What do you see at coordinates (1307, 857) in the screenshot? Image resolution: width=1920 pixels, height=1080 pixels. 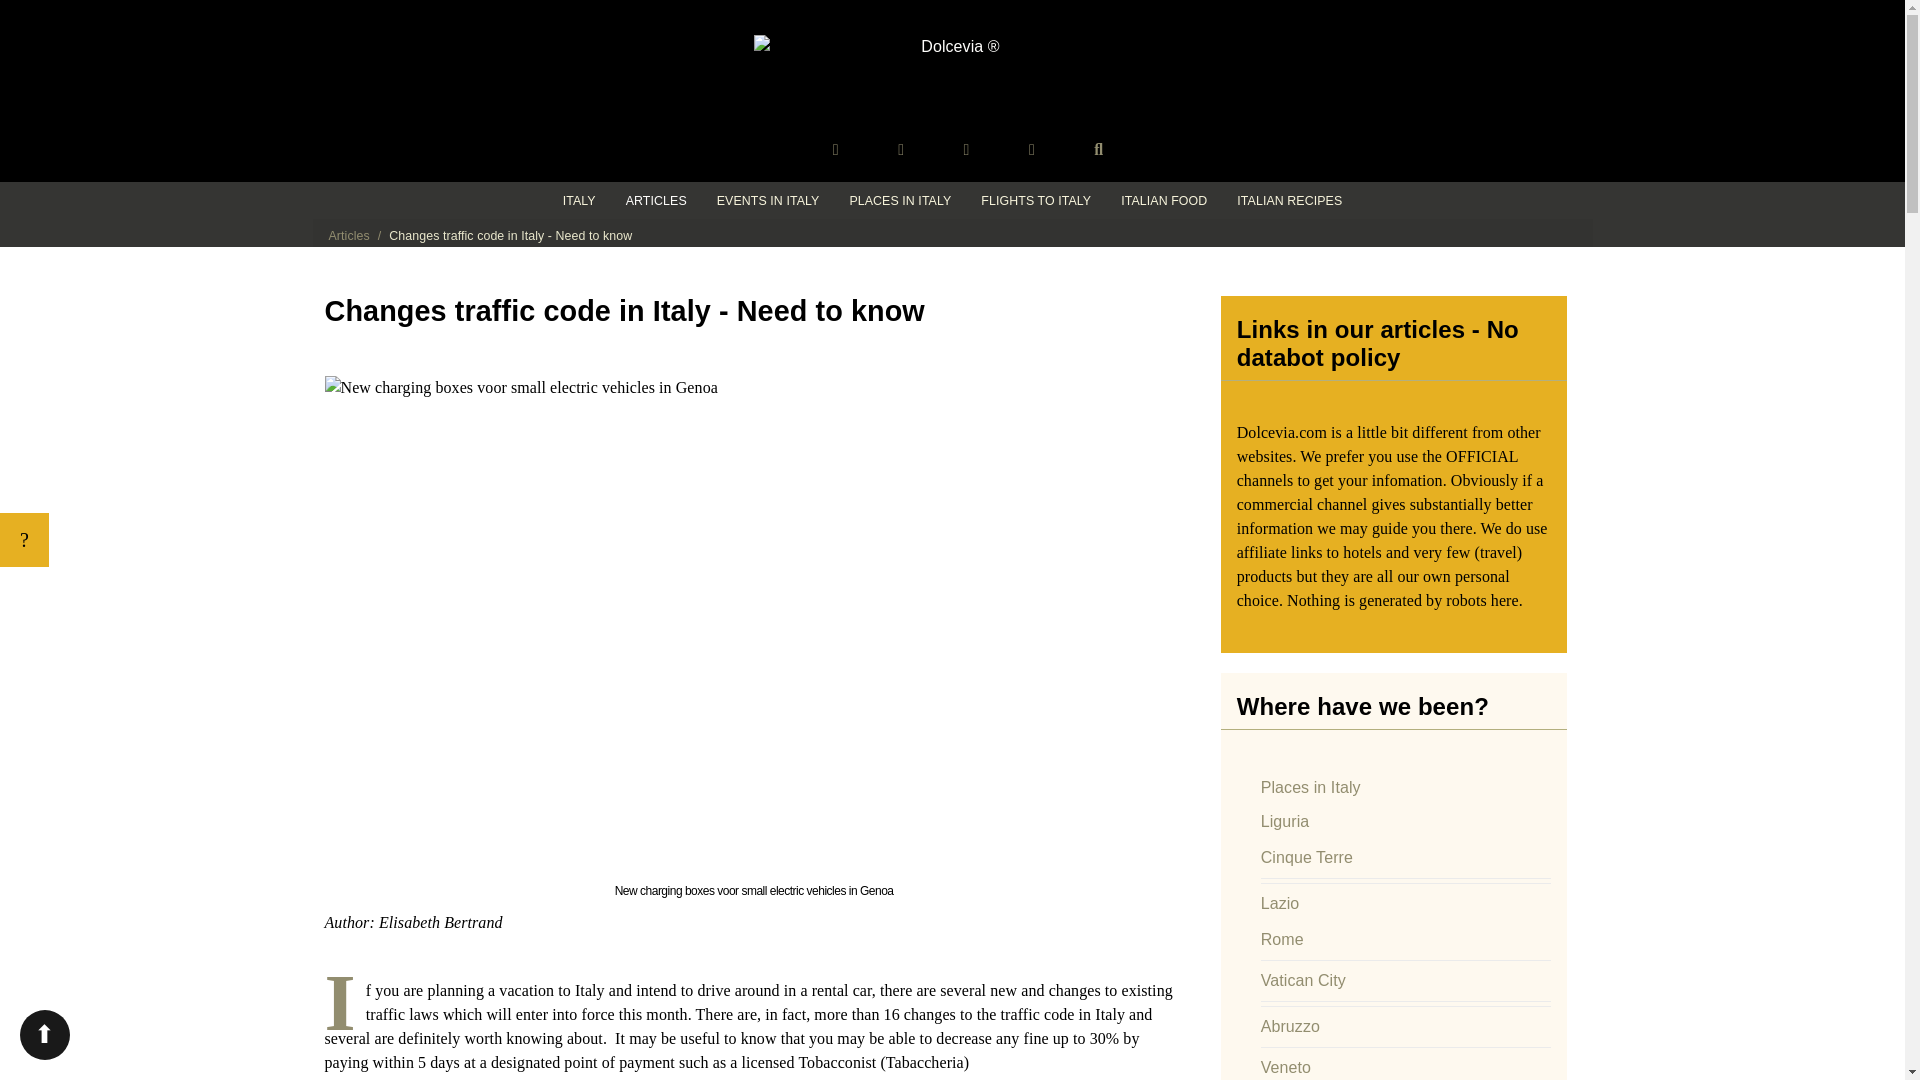 I see `Cinque Terre` at bounding box center [1307, 857].